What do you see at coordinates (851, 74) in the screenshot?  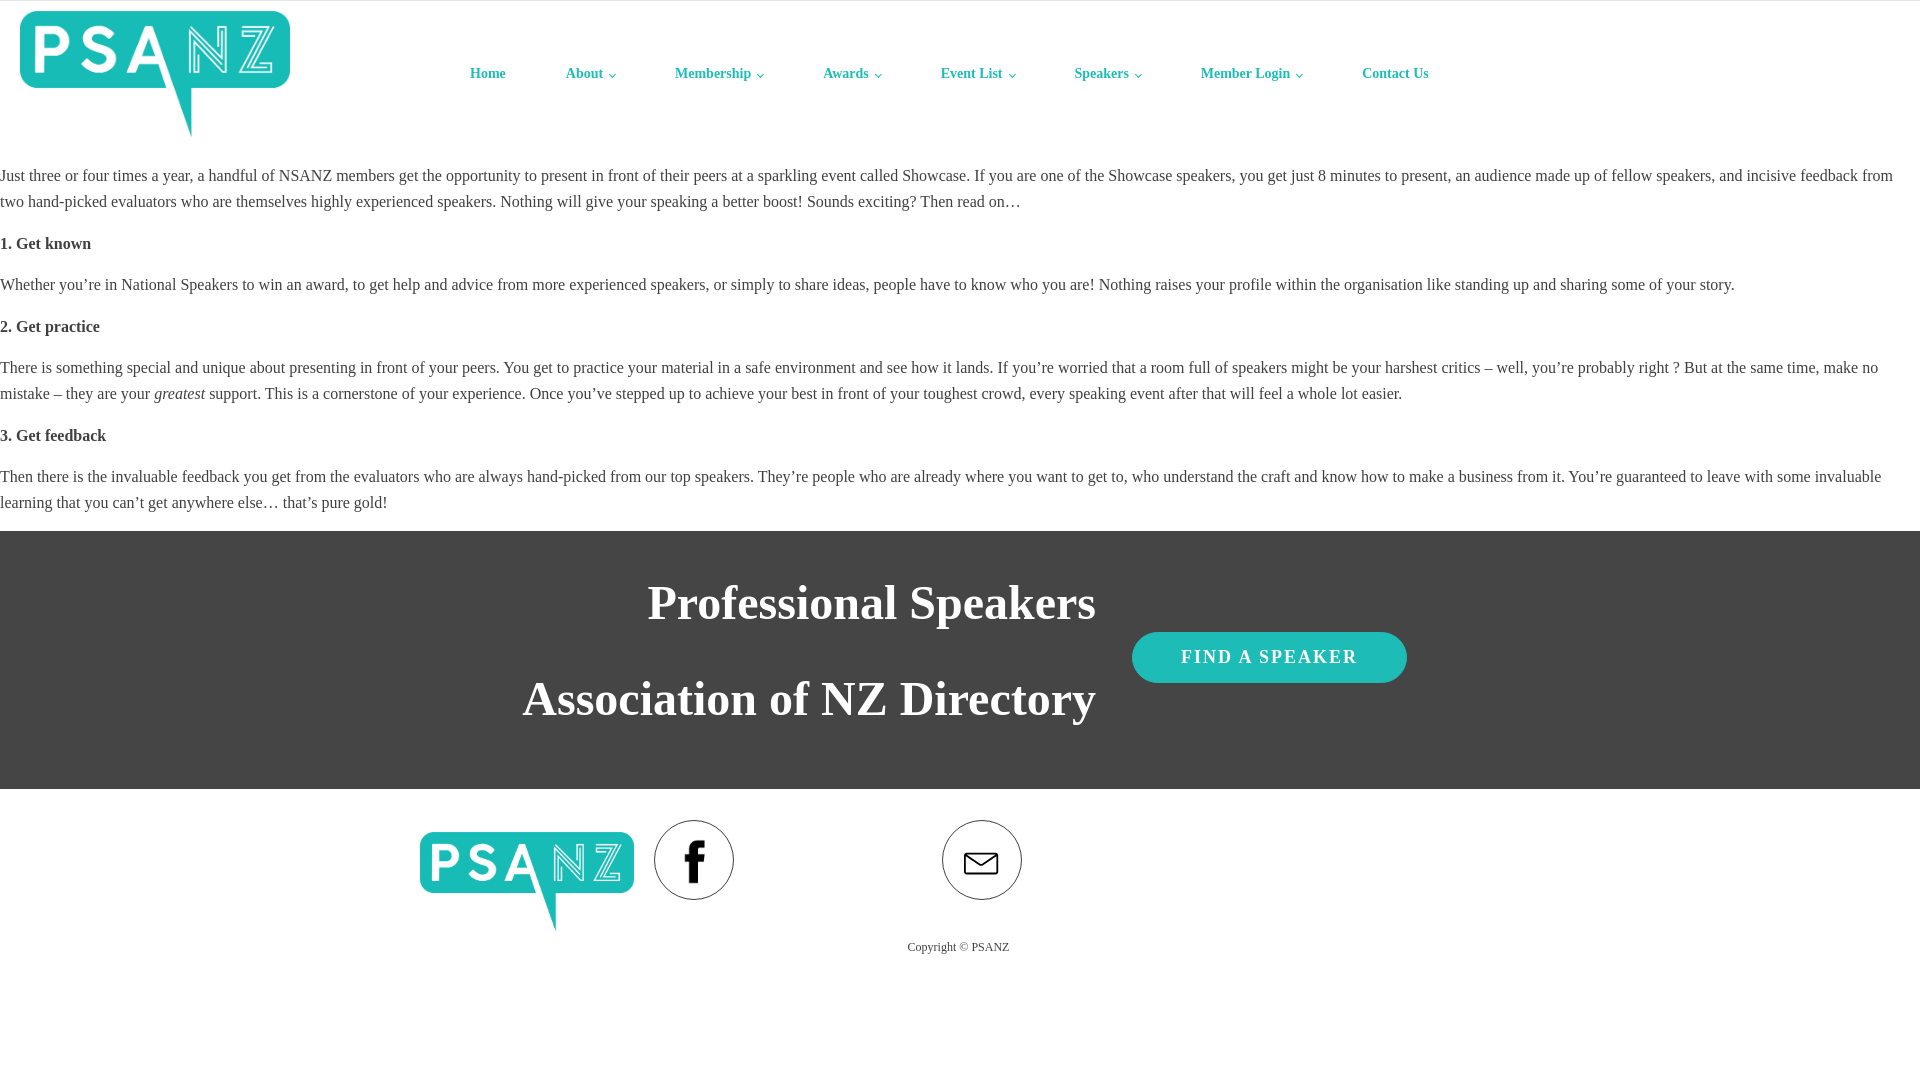 I see `Awards` at bounding box center [851, 74].